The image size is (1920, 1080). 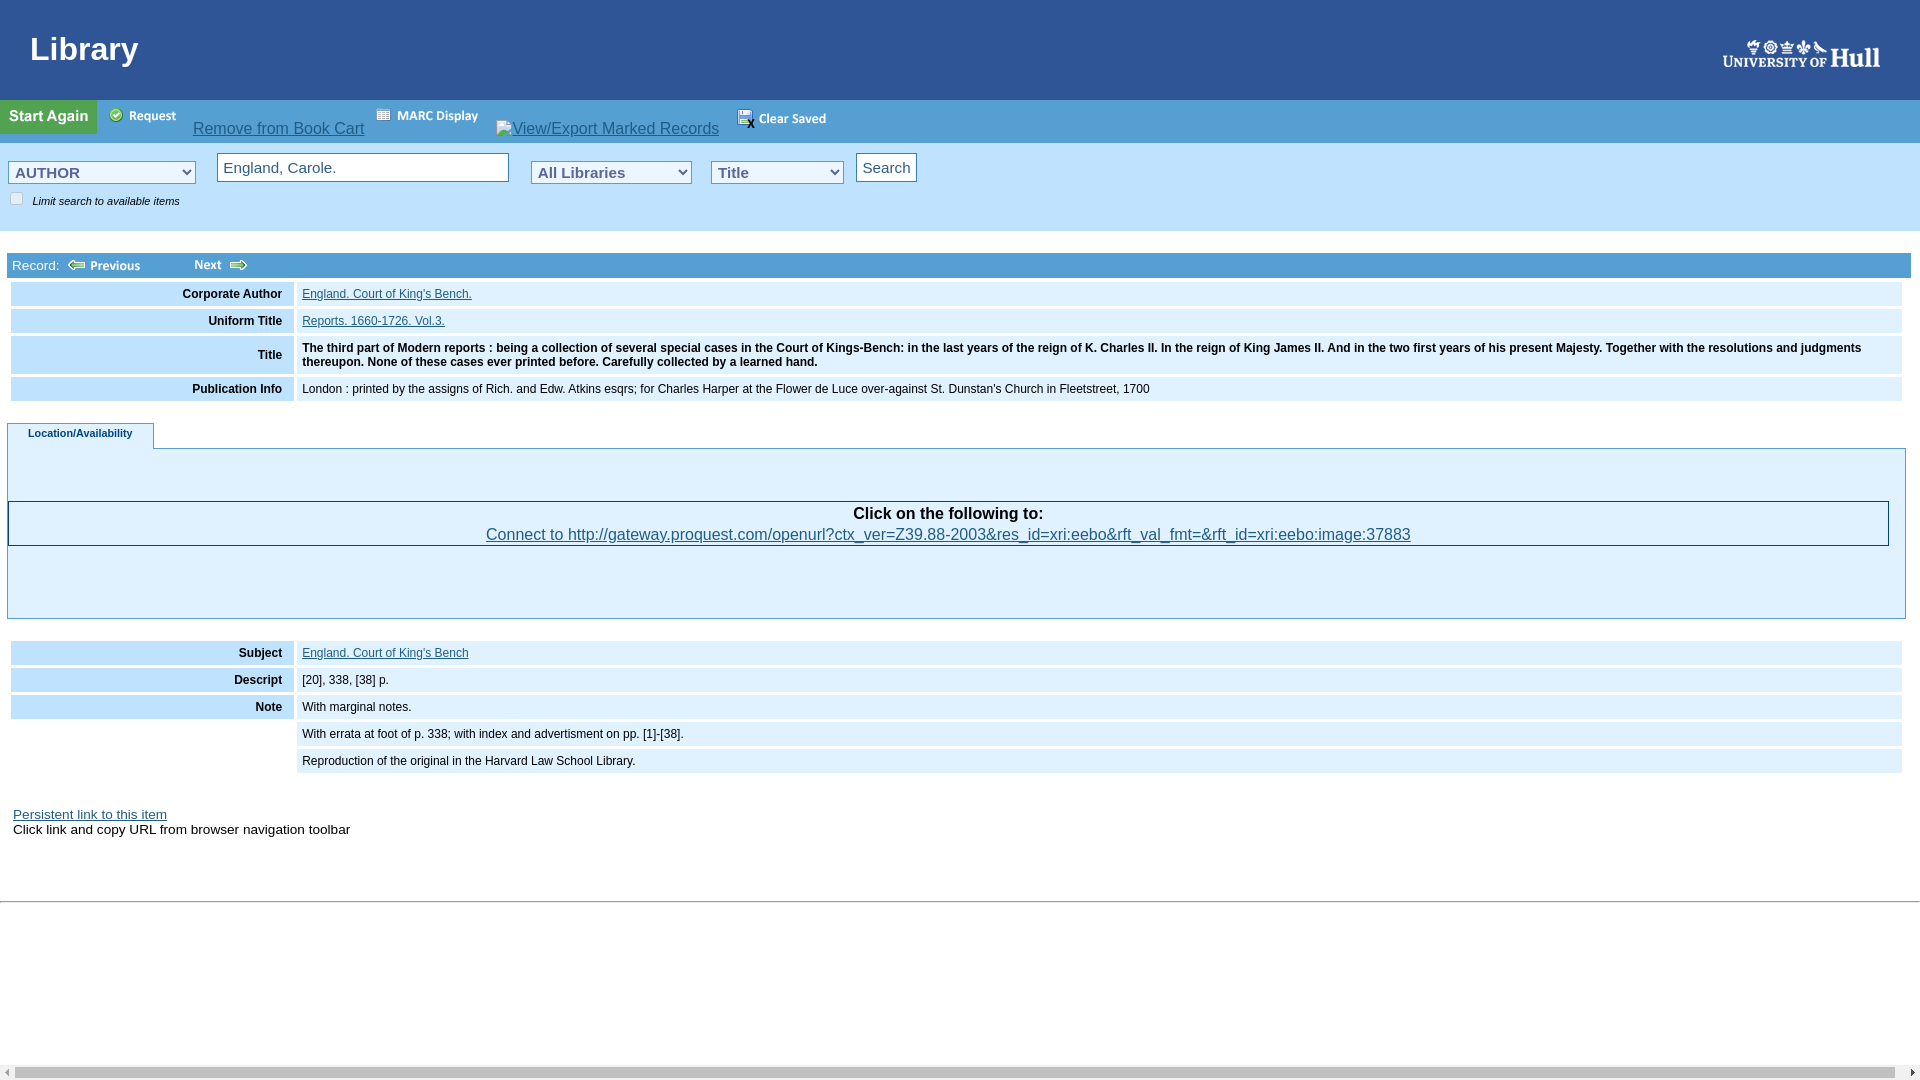 I want to click on England. Court of King's Bench., so click(x=386, y=294).